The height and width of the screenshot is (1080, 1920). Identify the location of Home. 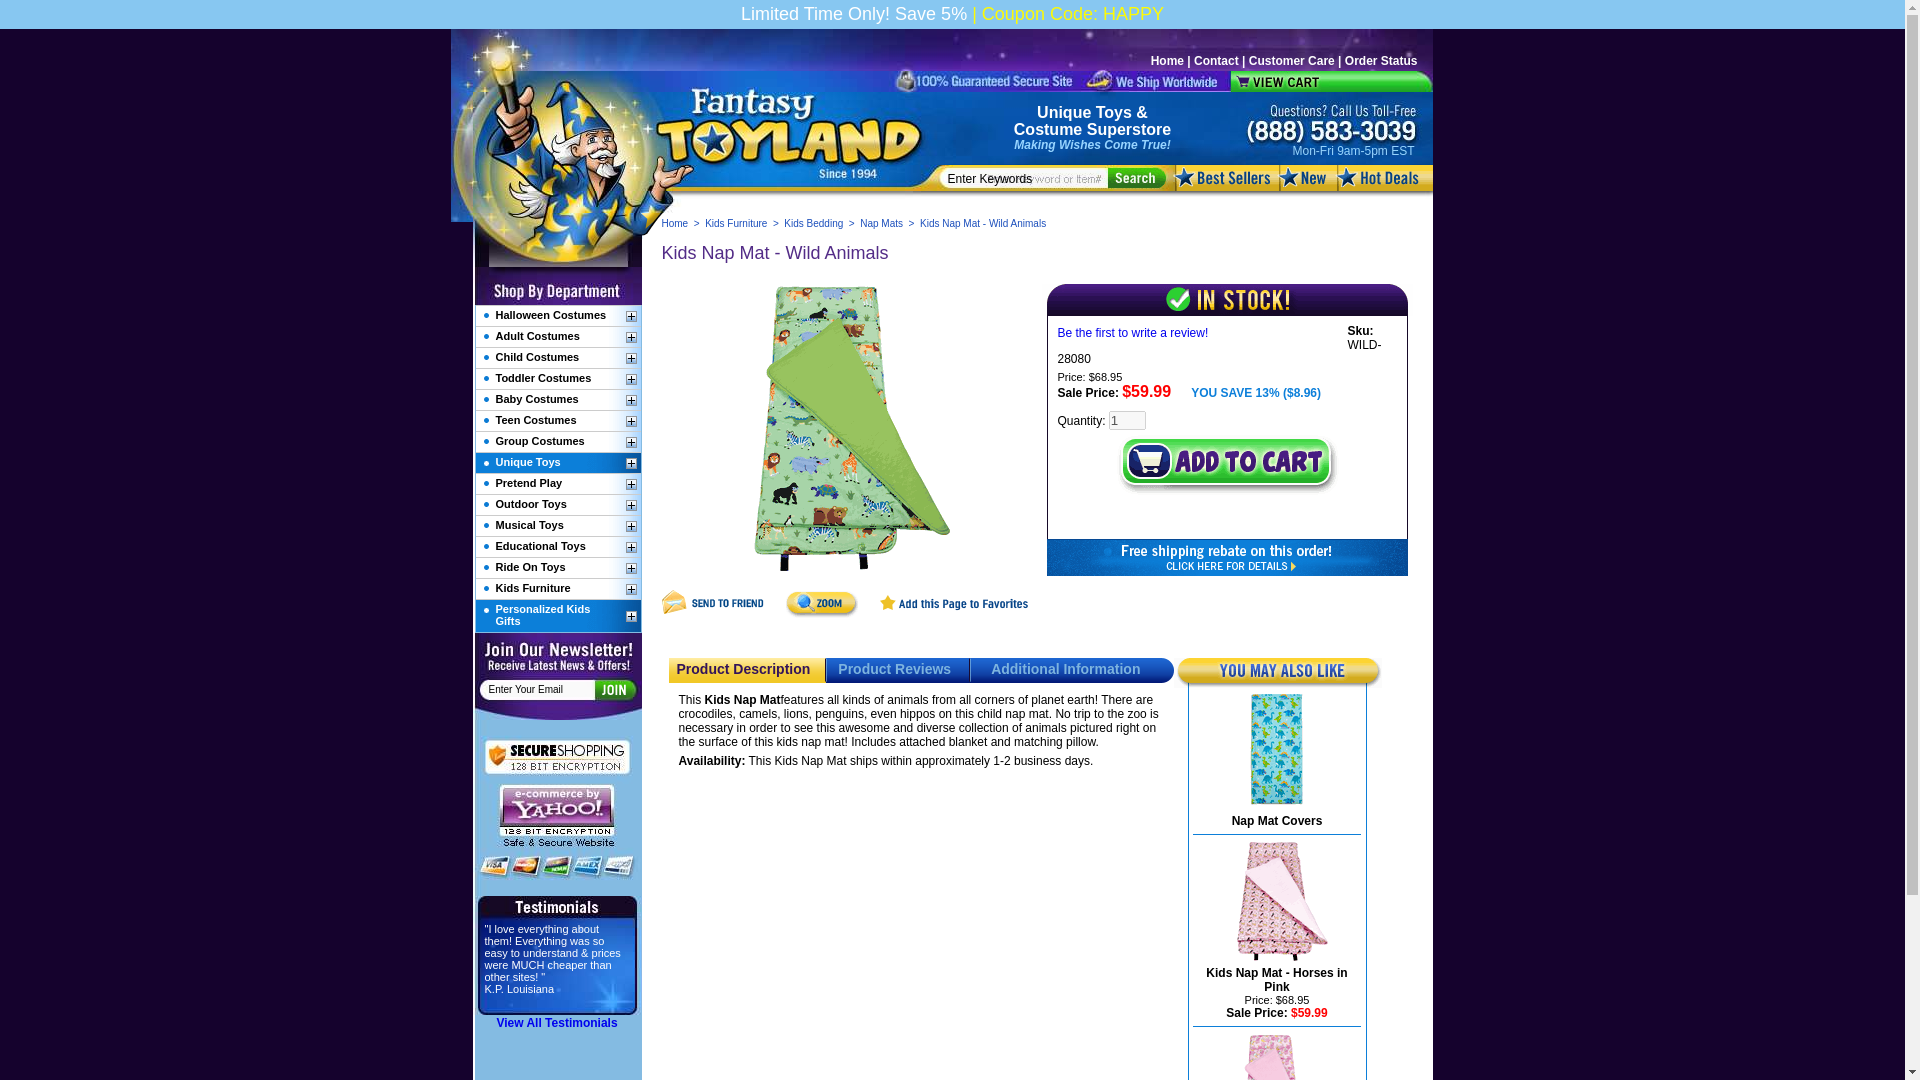
(676, 223).